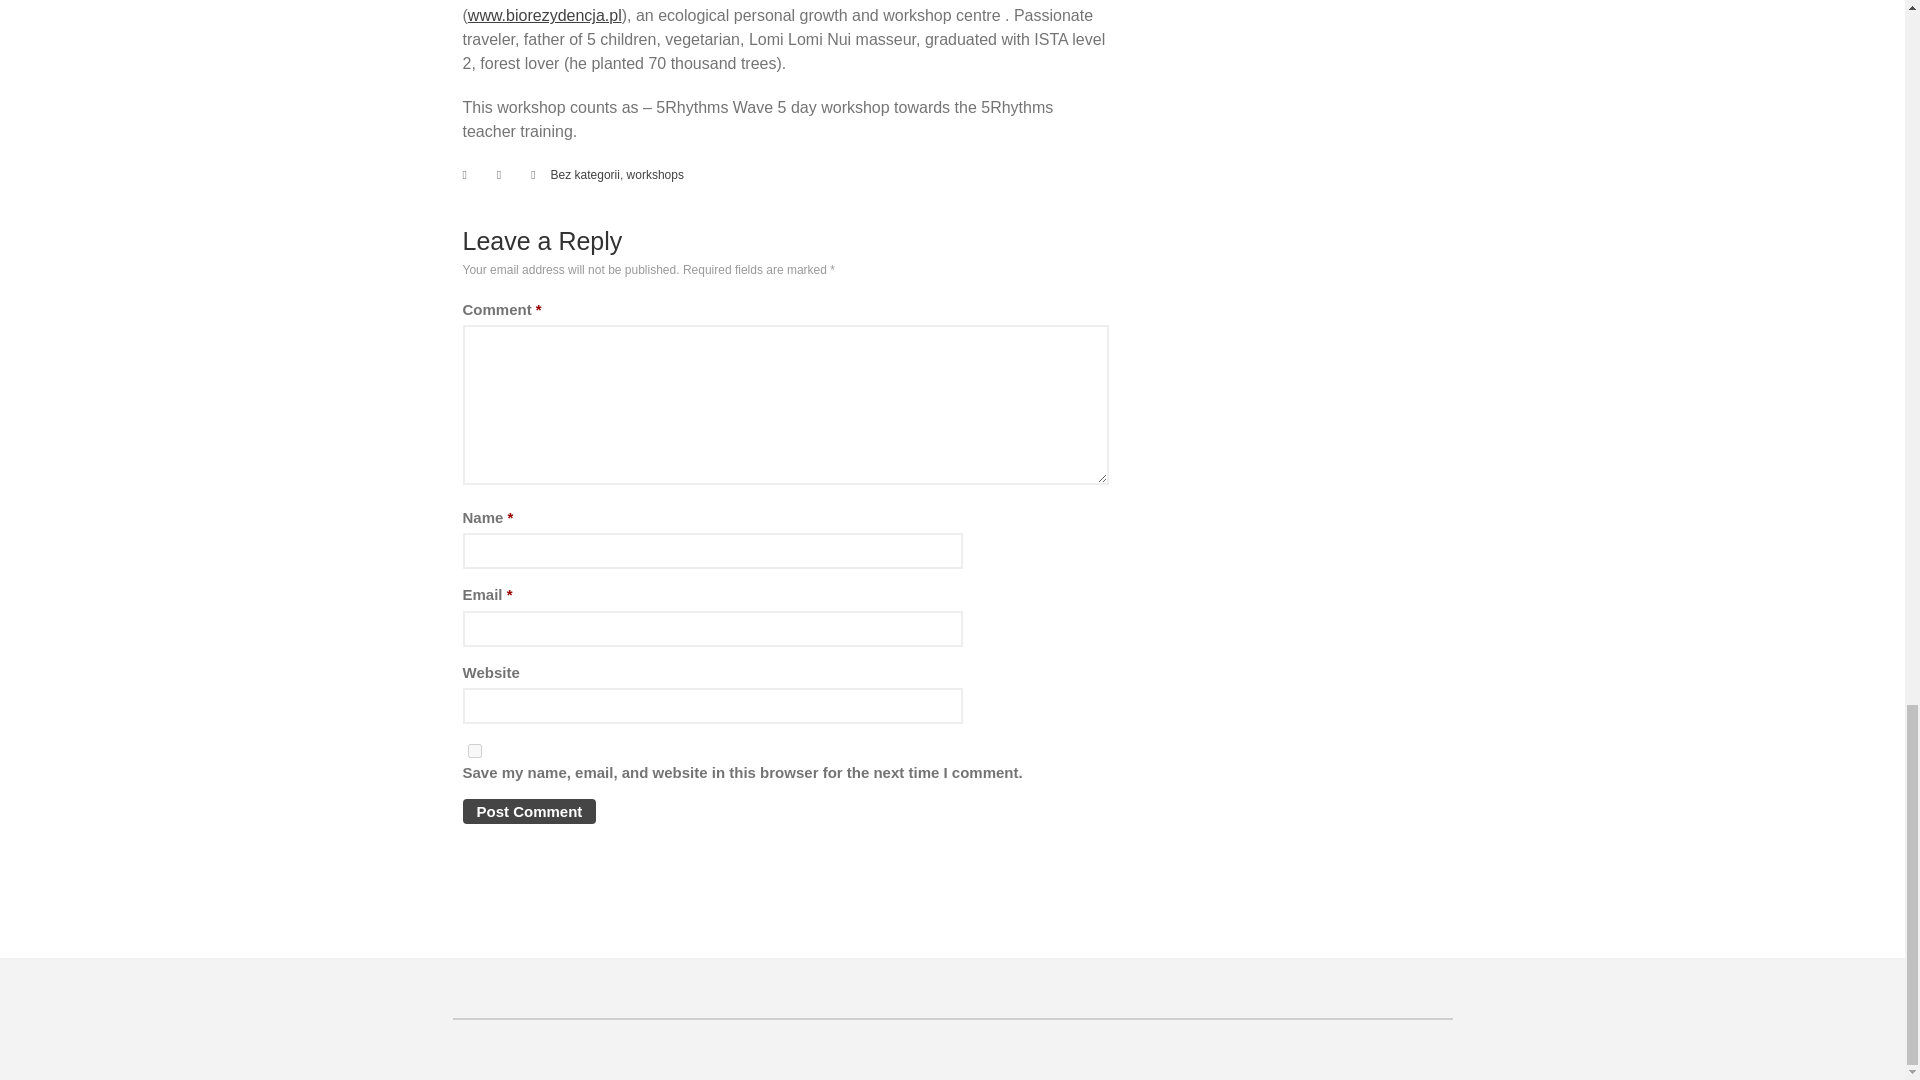 The width and height of the screenshot is (1920, 1080). Describe the element at coordinates (586, 175) in the screenshot. I see `View all posts in Bez kategorii` at that location.